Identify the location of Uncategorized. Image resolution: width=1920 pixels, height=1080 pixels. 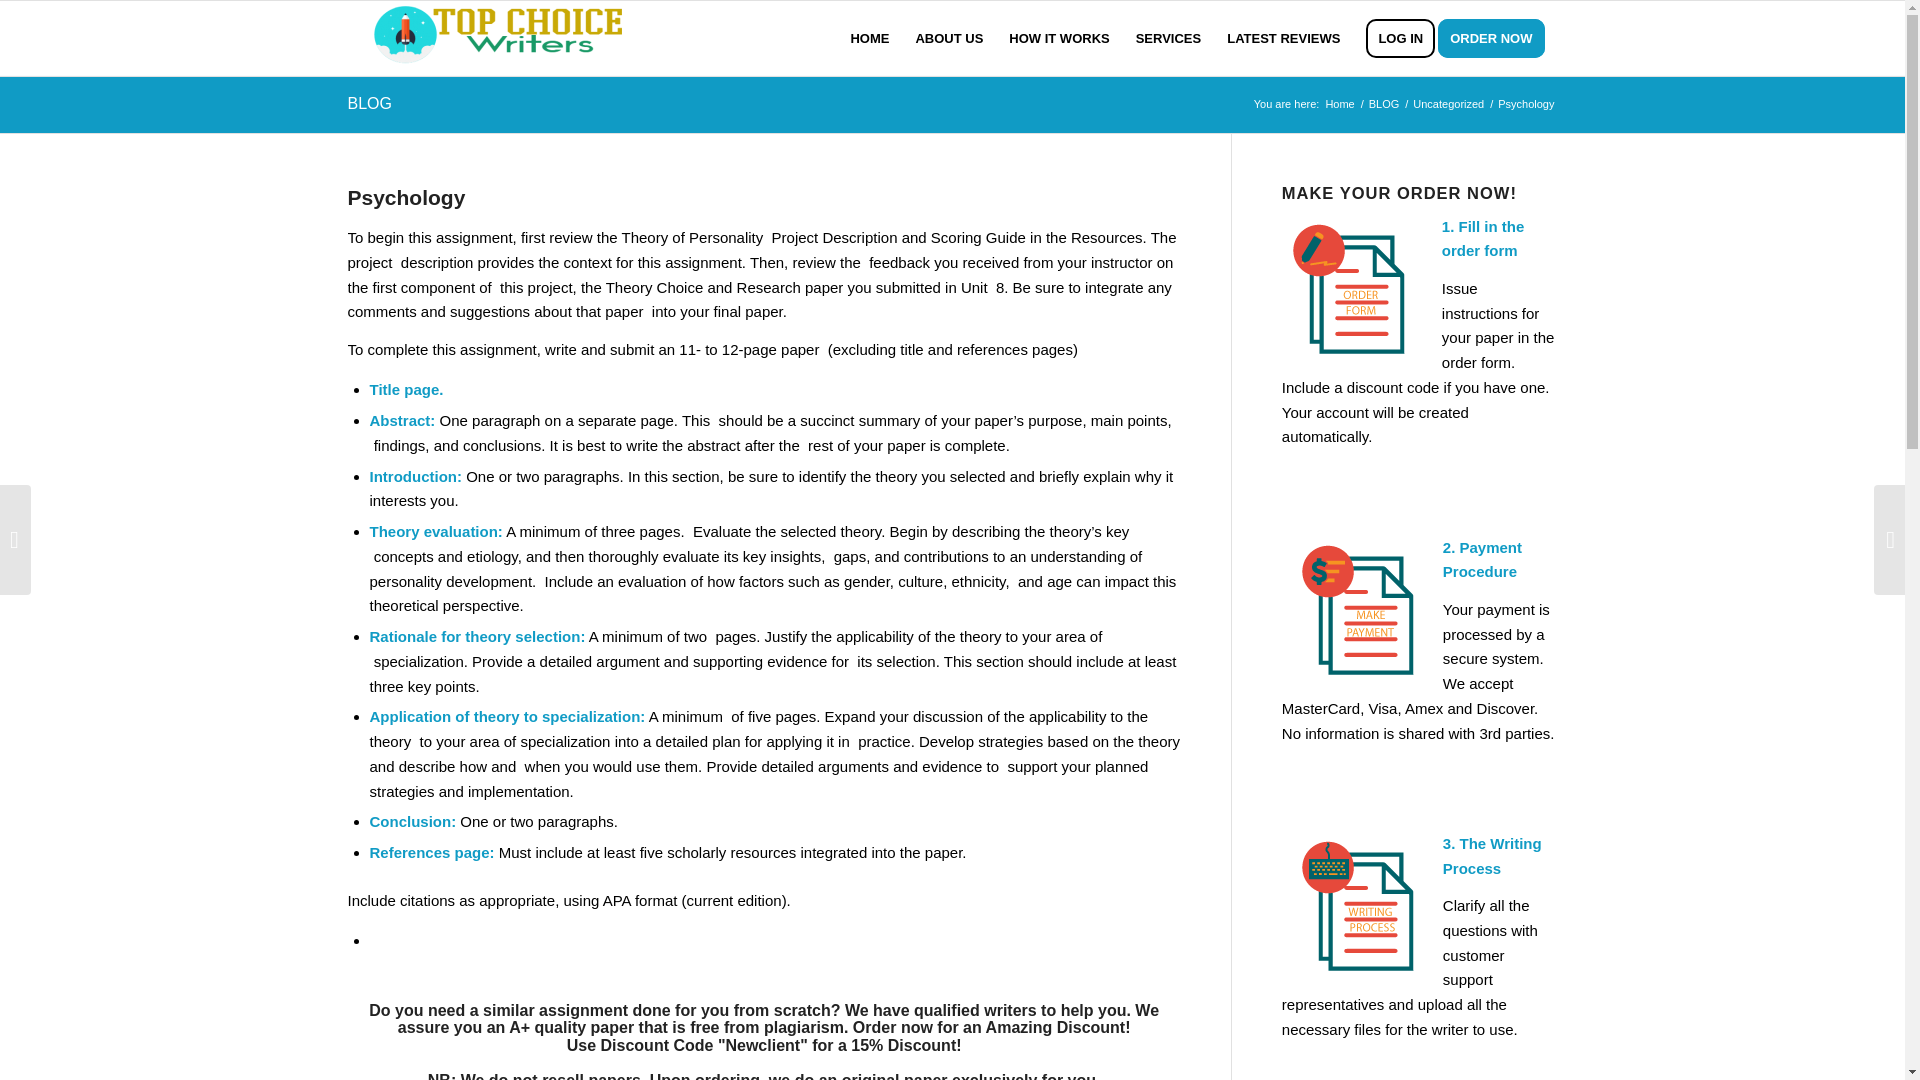
(1448, 104).